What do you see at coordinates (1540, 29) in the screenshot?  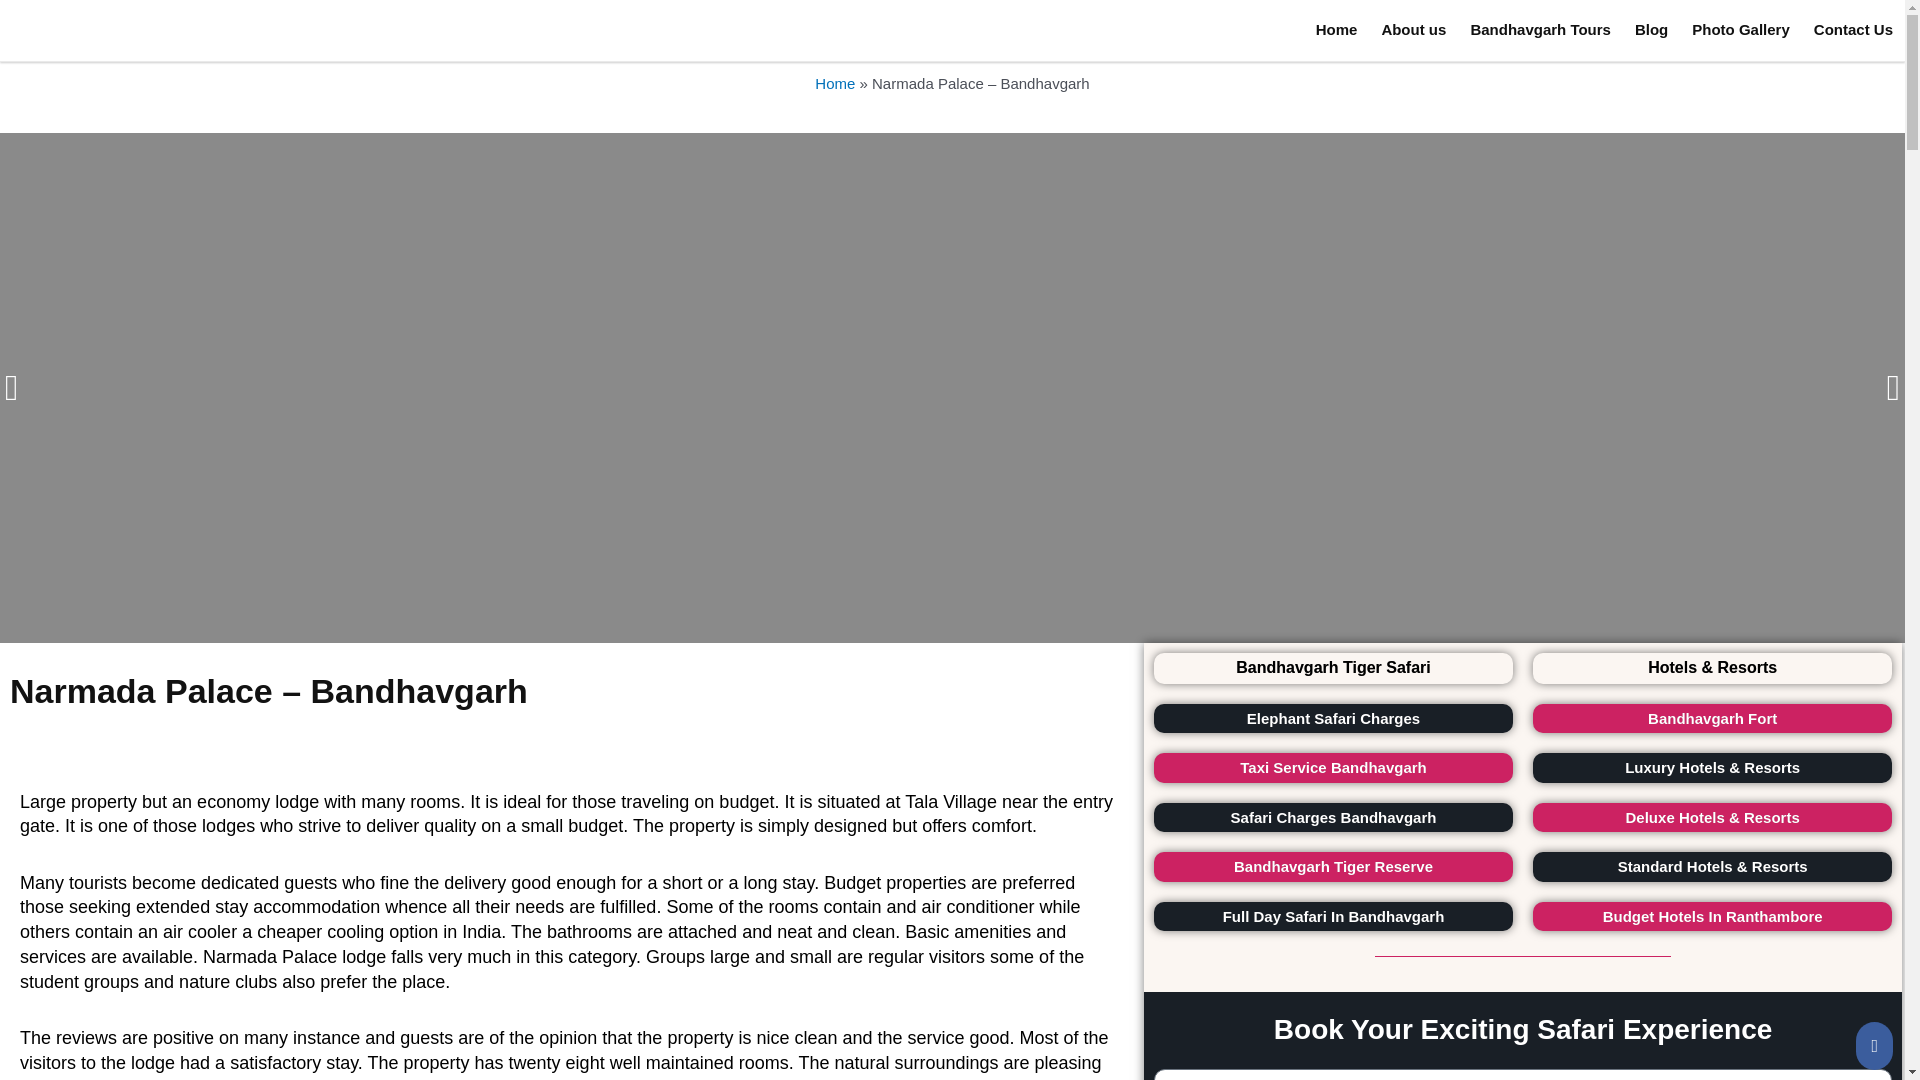 I see `Bandhavgarh Tours` at bounding box center [1540, 29].